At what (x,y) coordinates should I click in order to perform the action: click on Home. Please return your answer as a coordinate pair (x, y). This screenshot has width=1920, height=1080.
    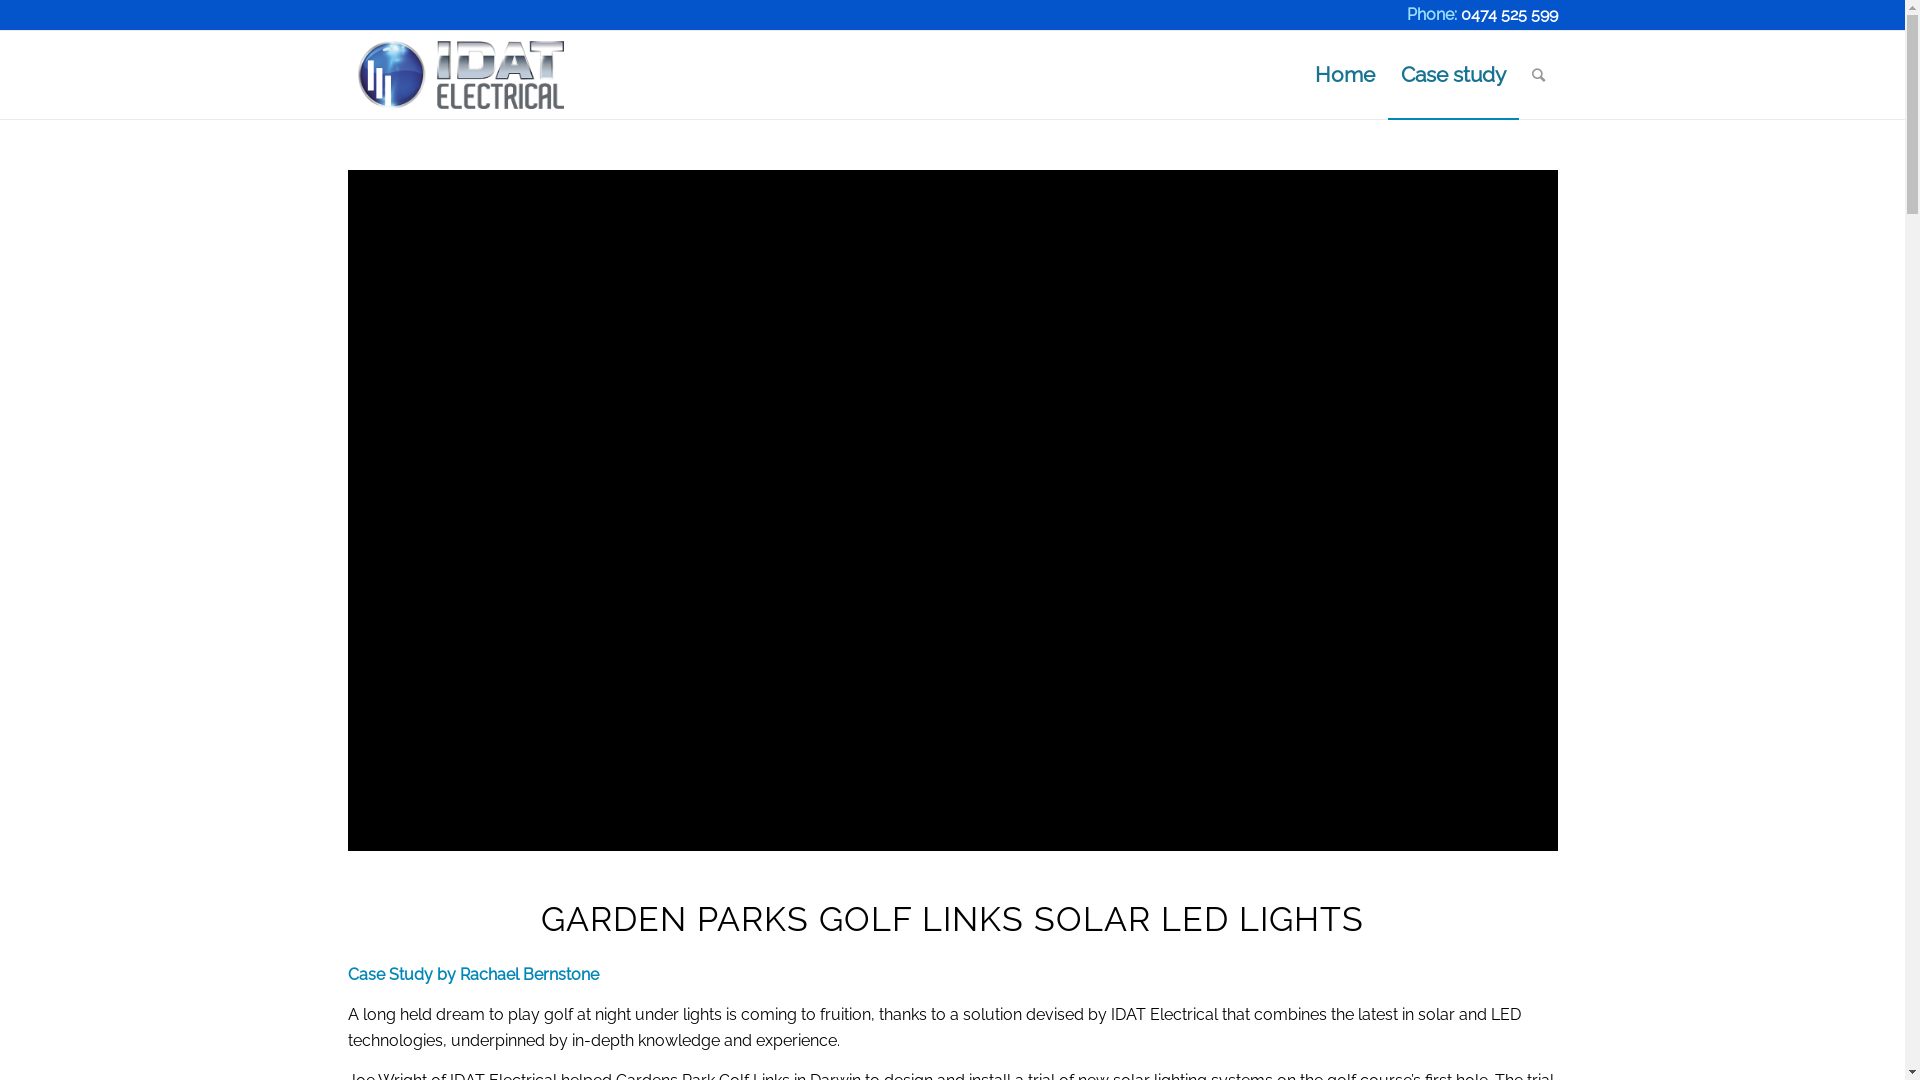
    Looking at the image, I should click on (1345, 75).